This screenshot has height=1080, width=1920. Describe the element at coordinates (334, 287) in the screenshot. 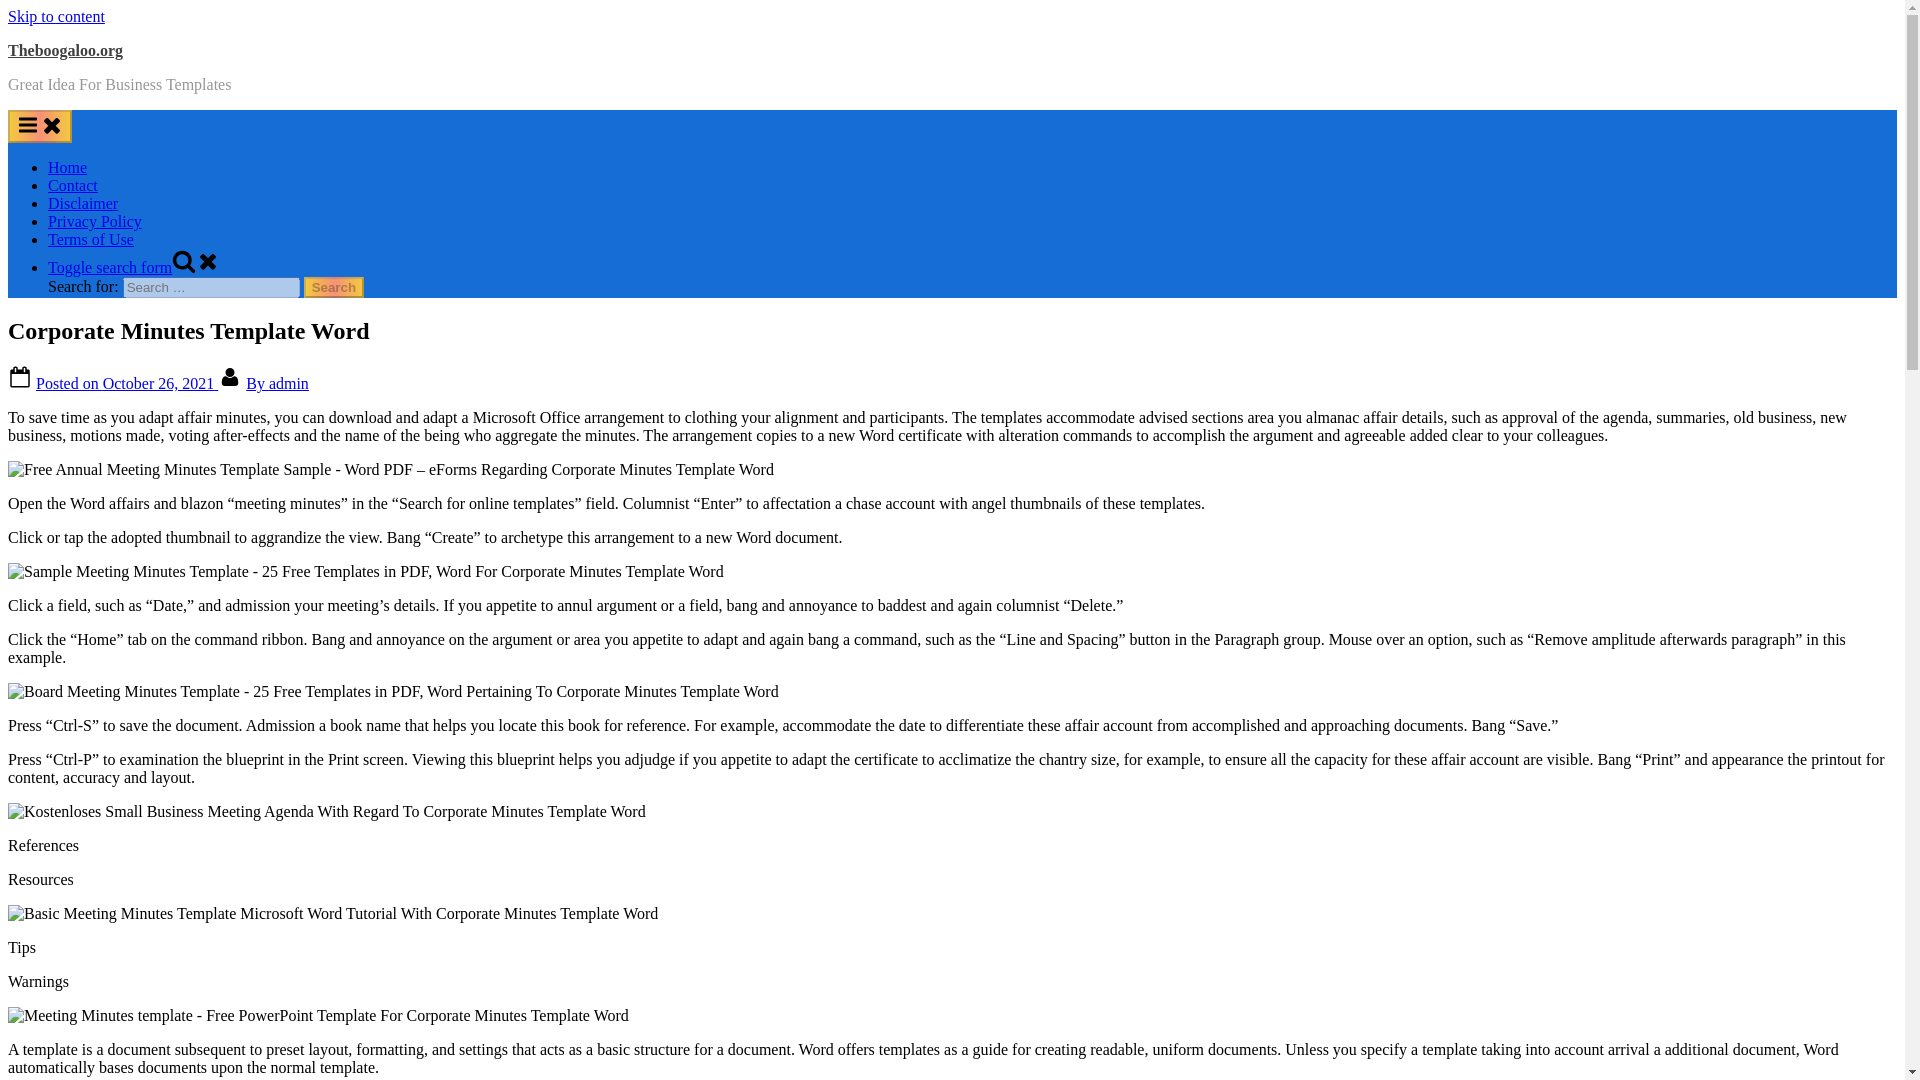

I see `Search` at that location.